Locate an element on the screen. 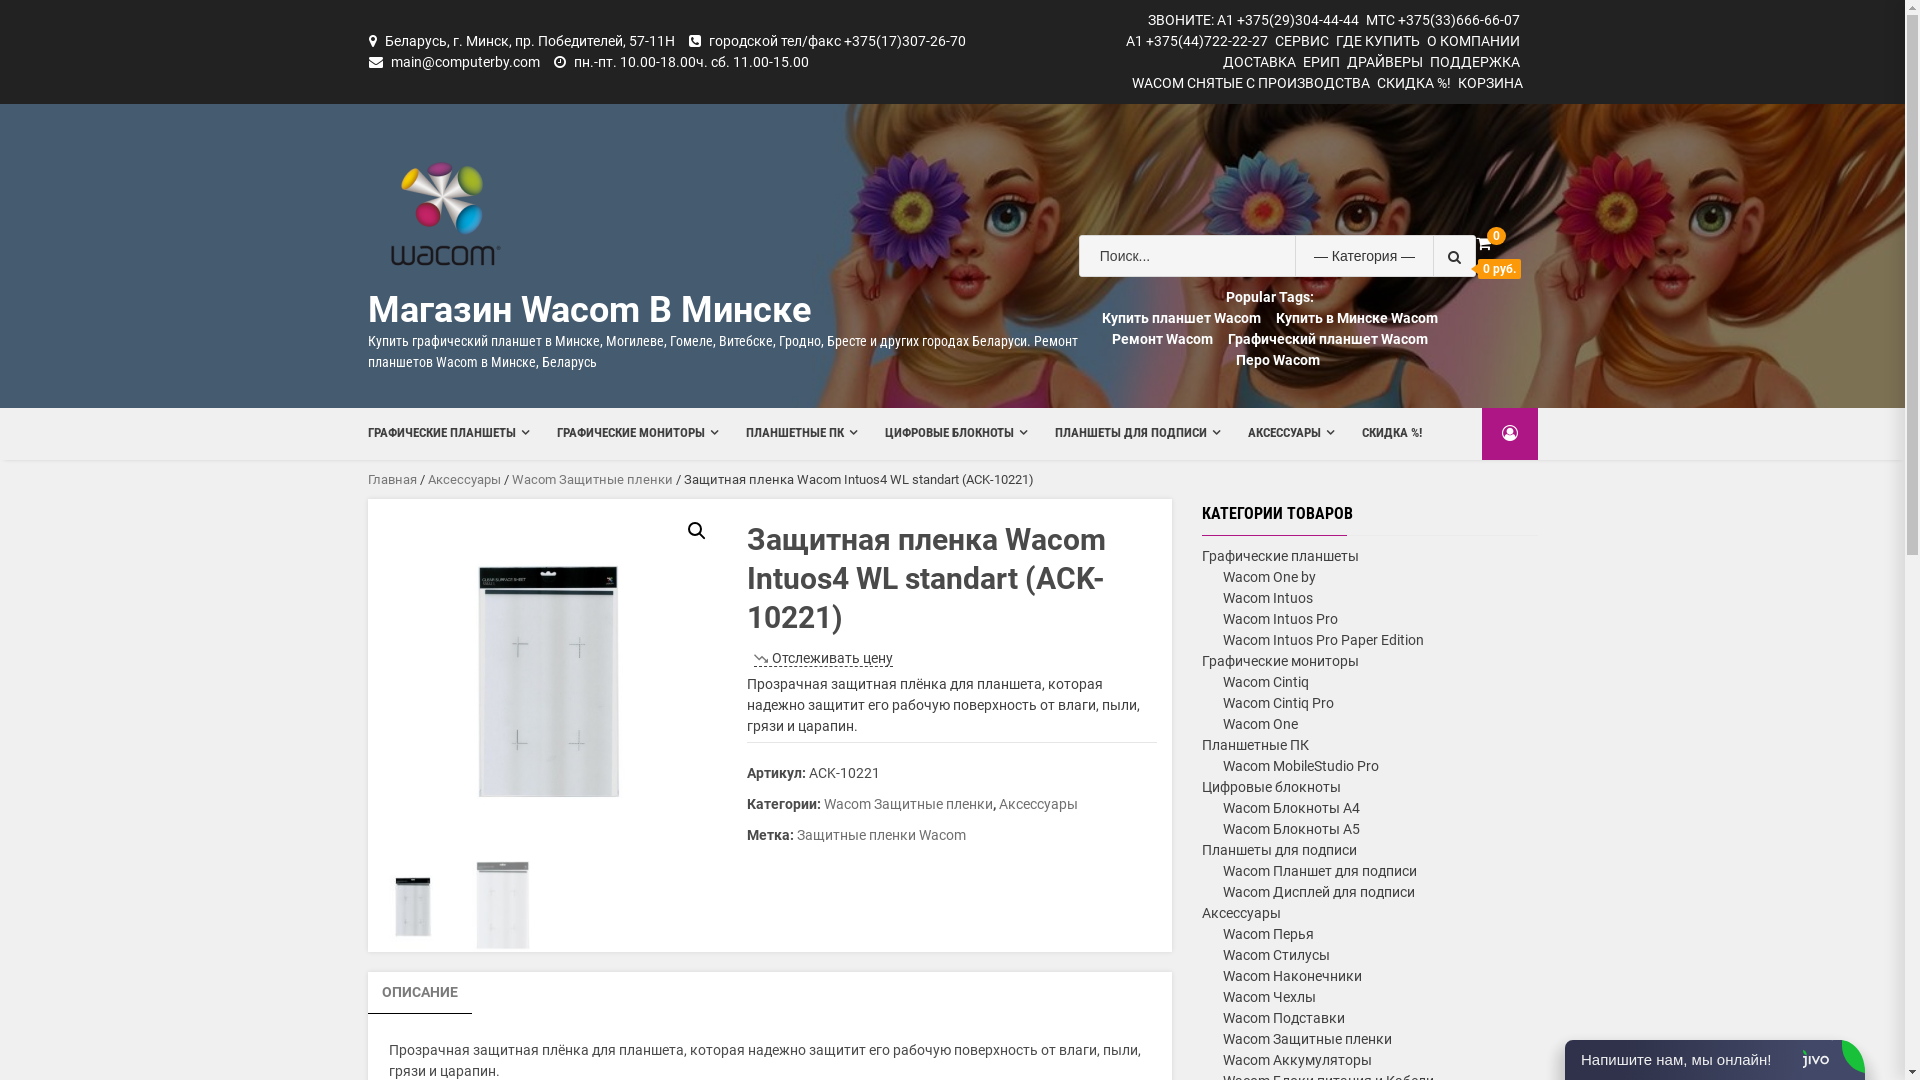  Wacom One is located at coordinates (1260, 724).